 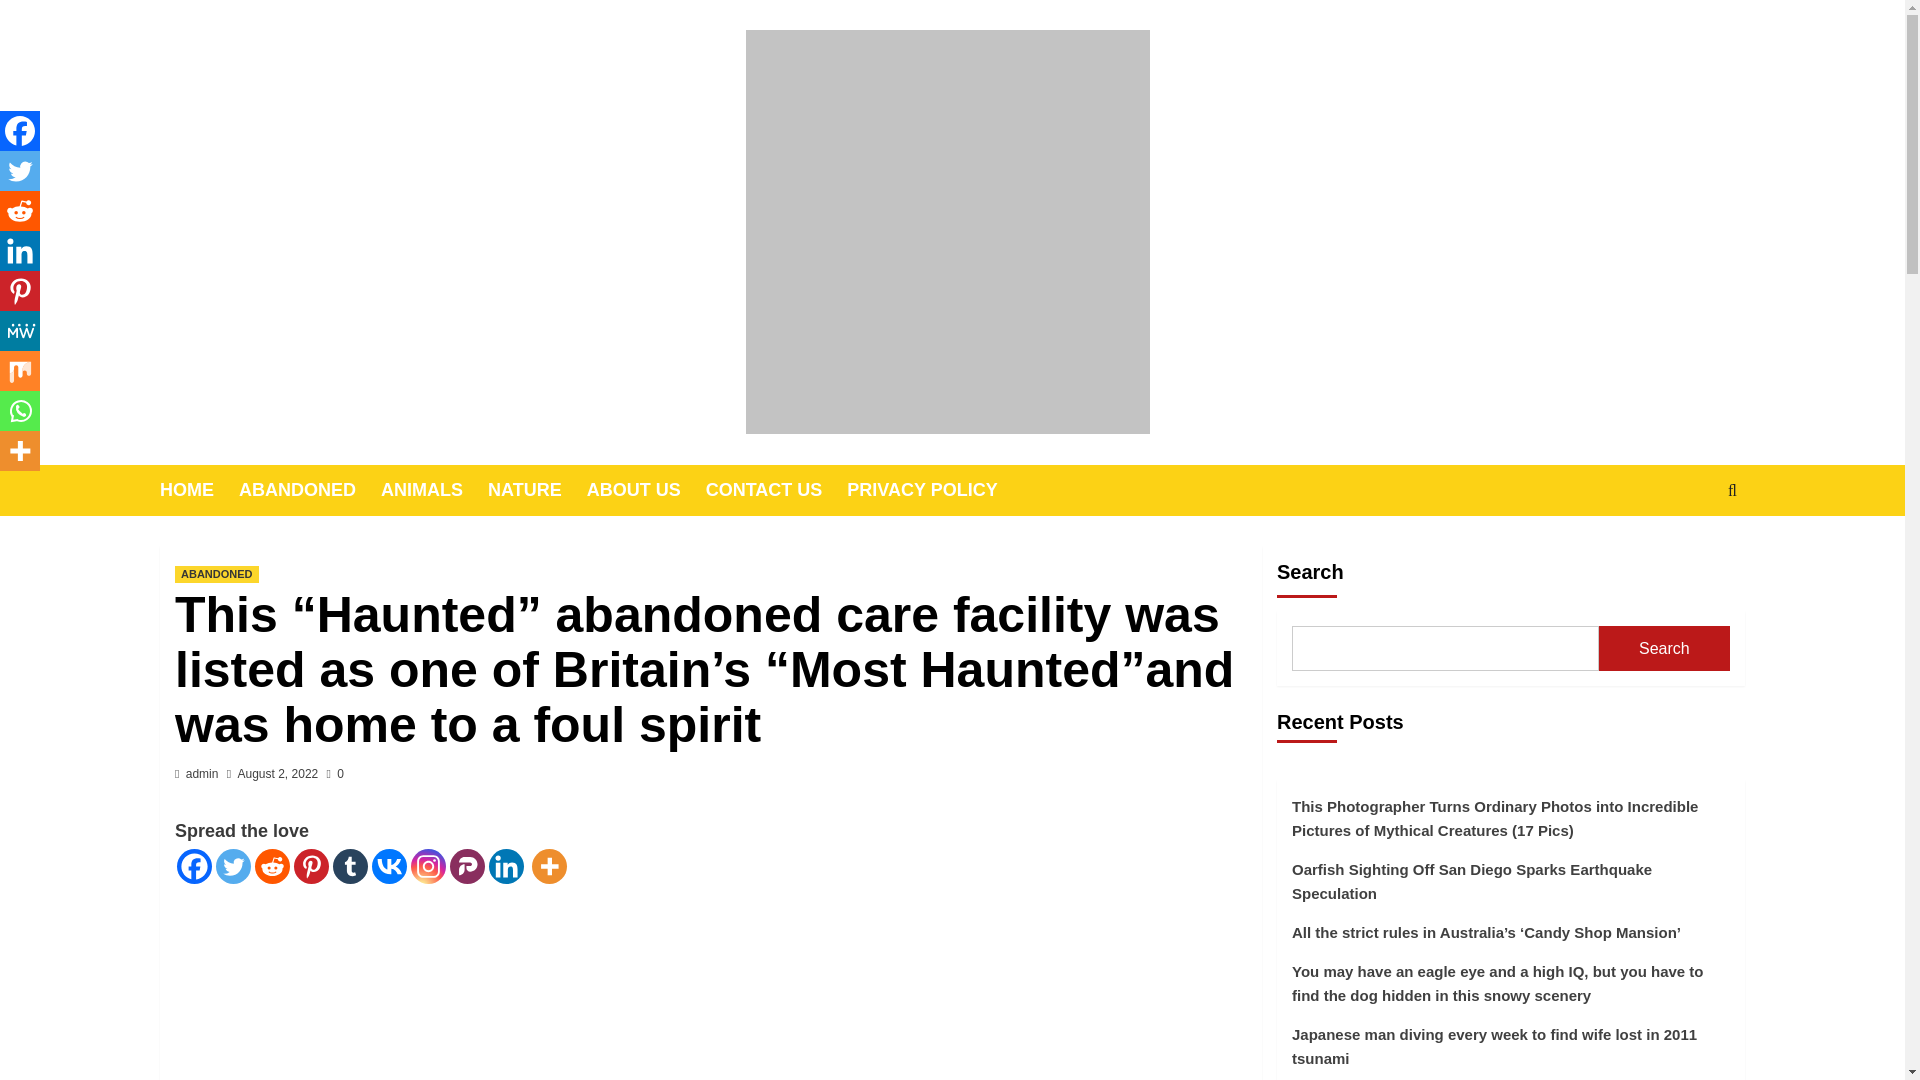 I want to click on Tumblr, so click(x=350, y=866).